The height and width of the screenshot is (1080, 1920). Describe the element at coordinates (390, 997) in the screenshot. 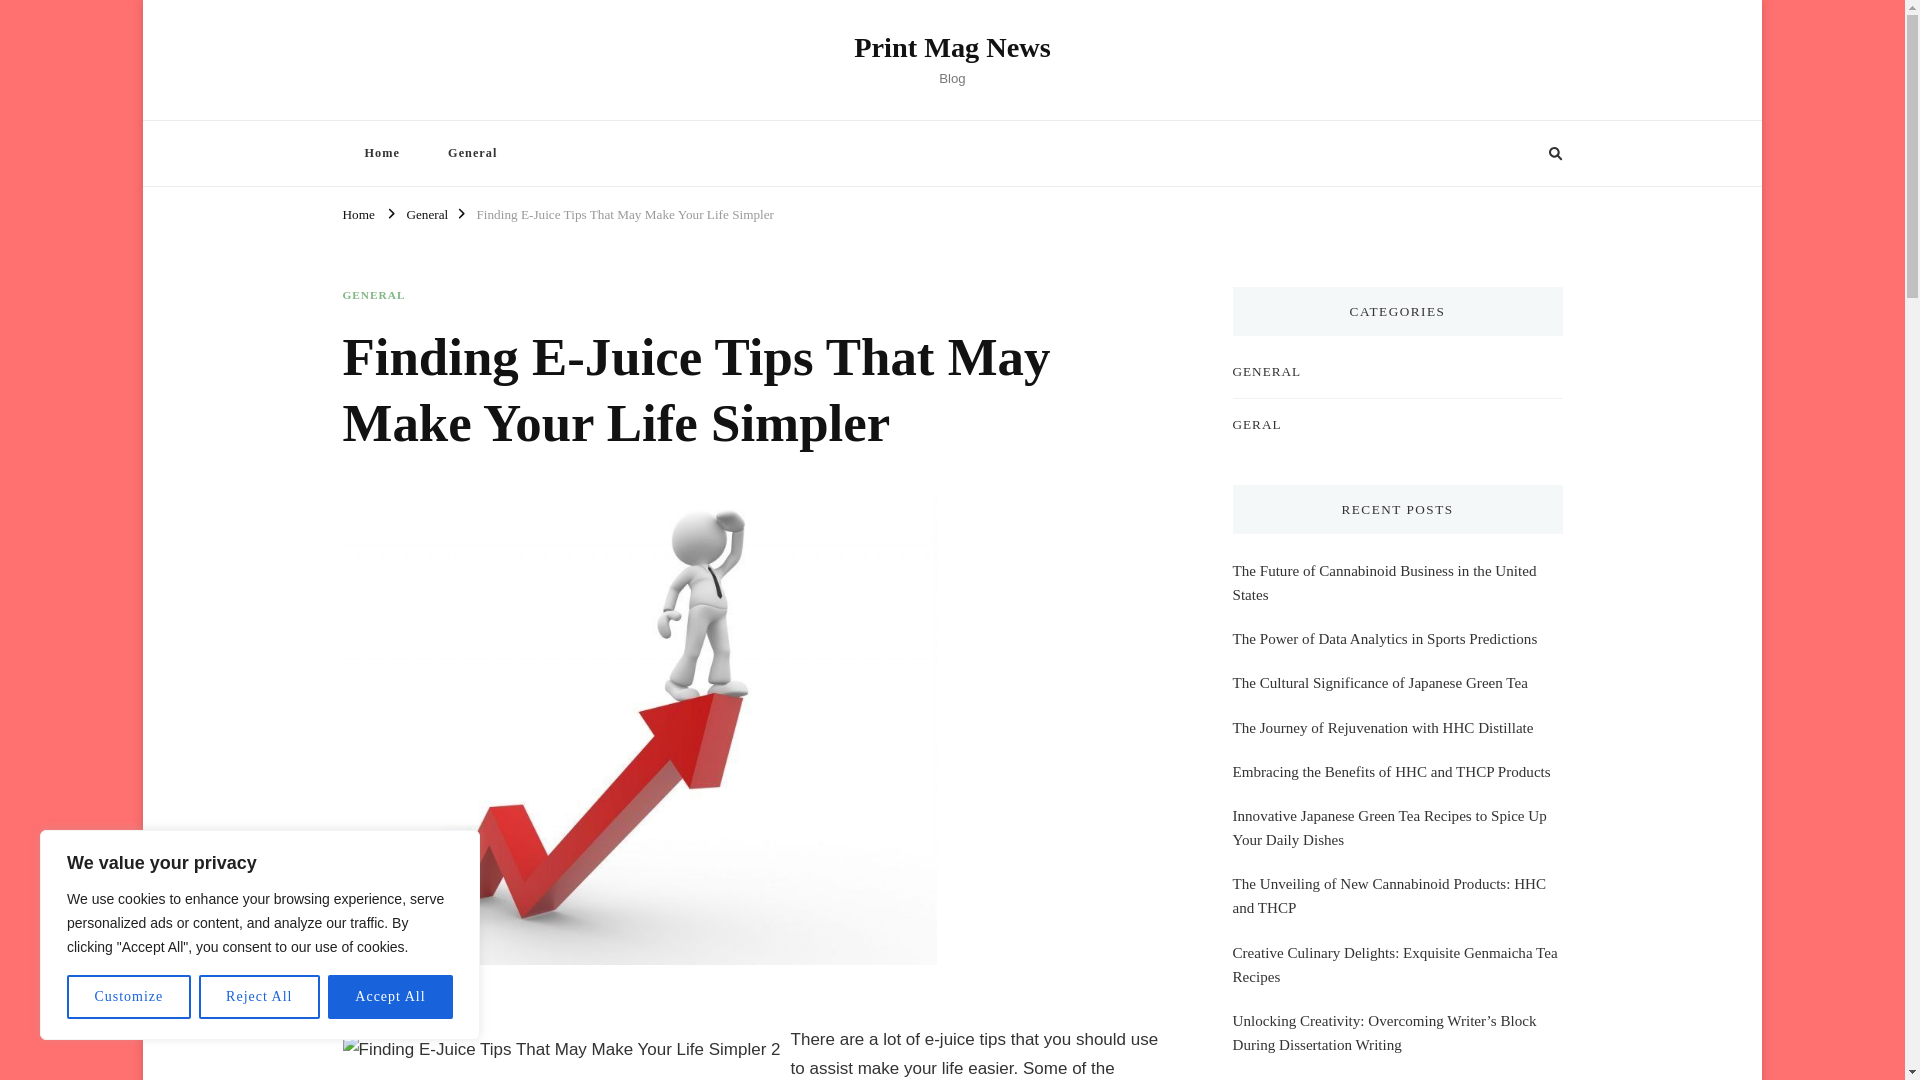

I see `Accept All` at that location.